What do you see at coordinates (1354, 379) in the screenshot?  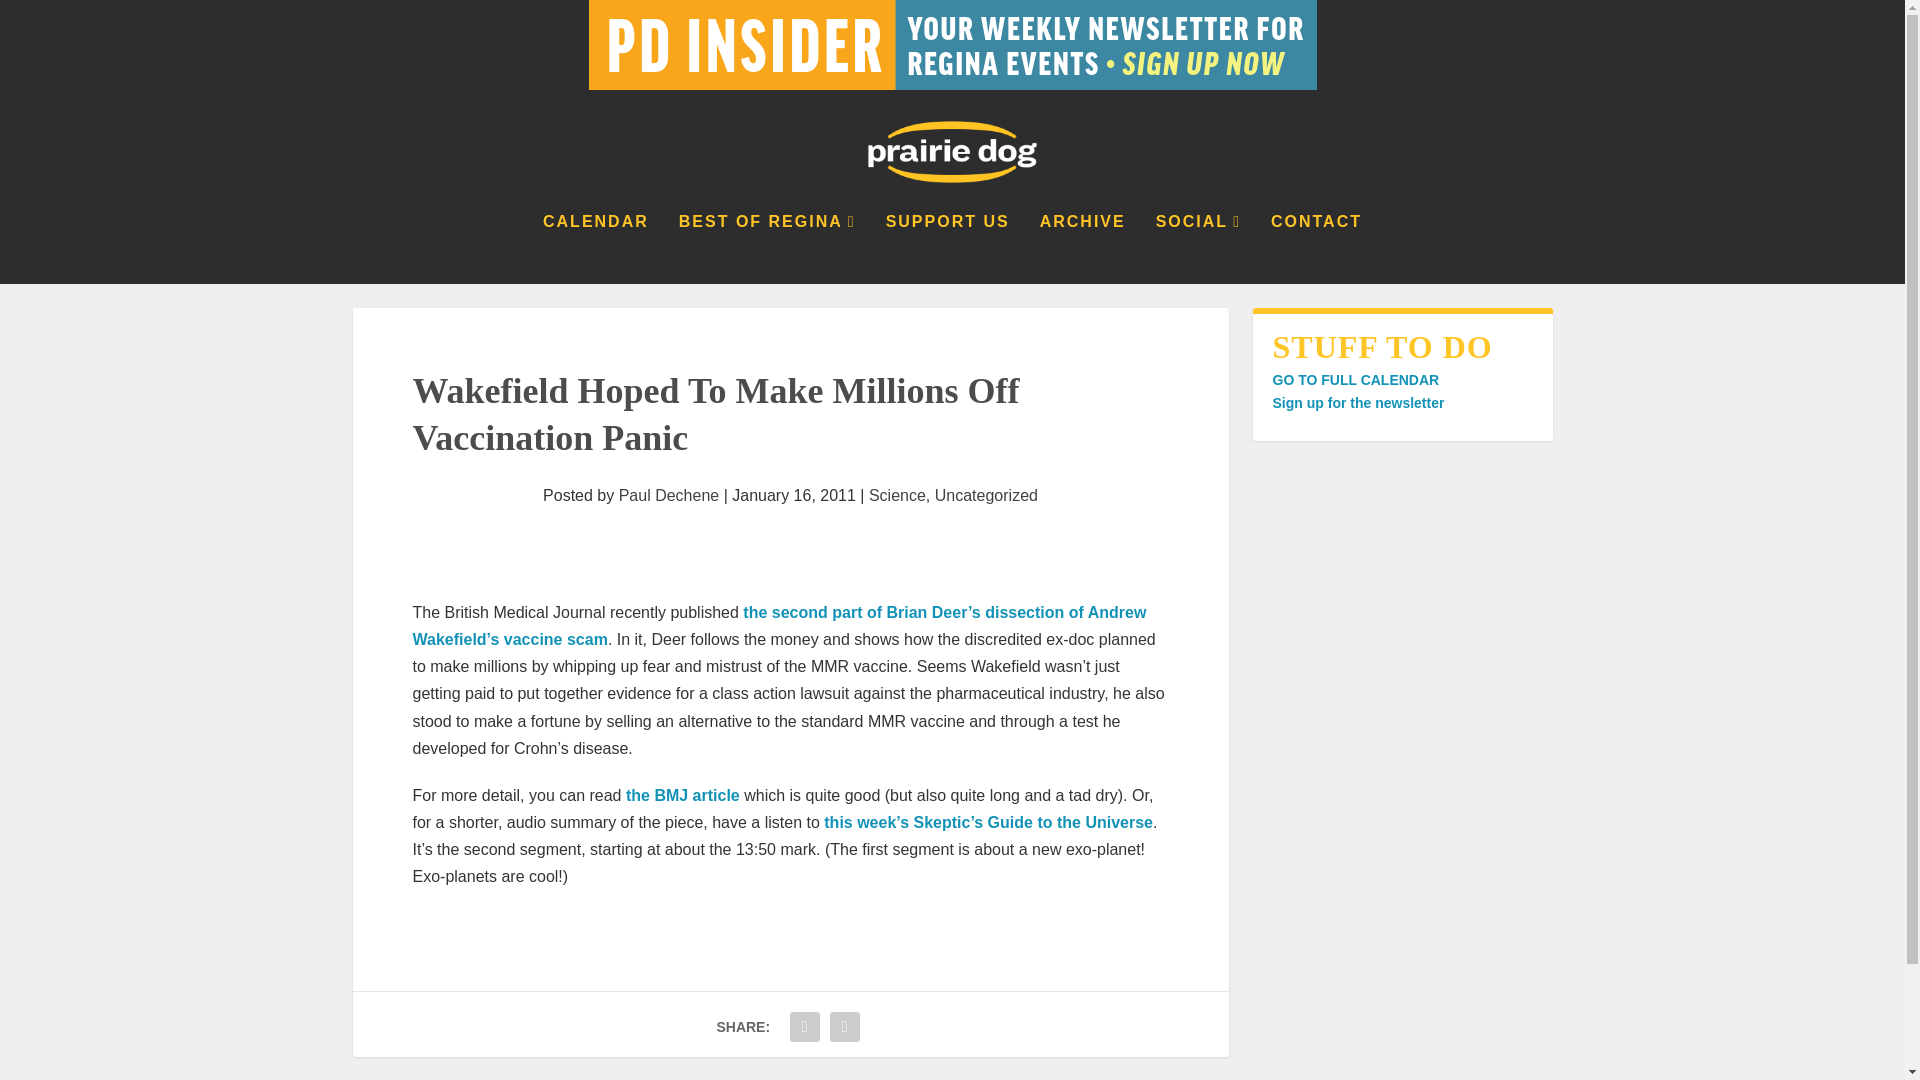 I see `GO TO FULL CALENDAR` at bounding box center [1354, 379].